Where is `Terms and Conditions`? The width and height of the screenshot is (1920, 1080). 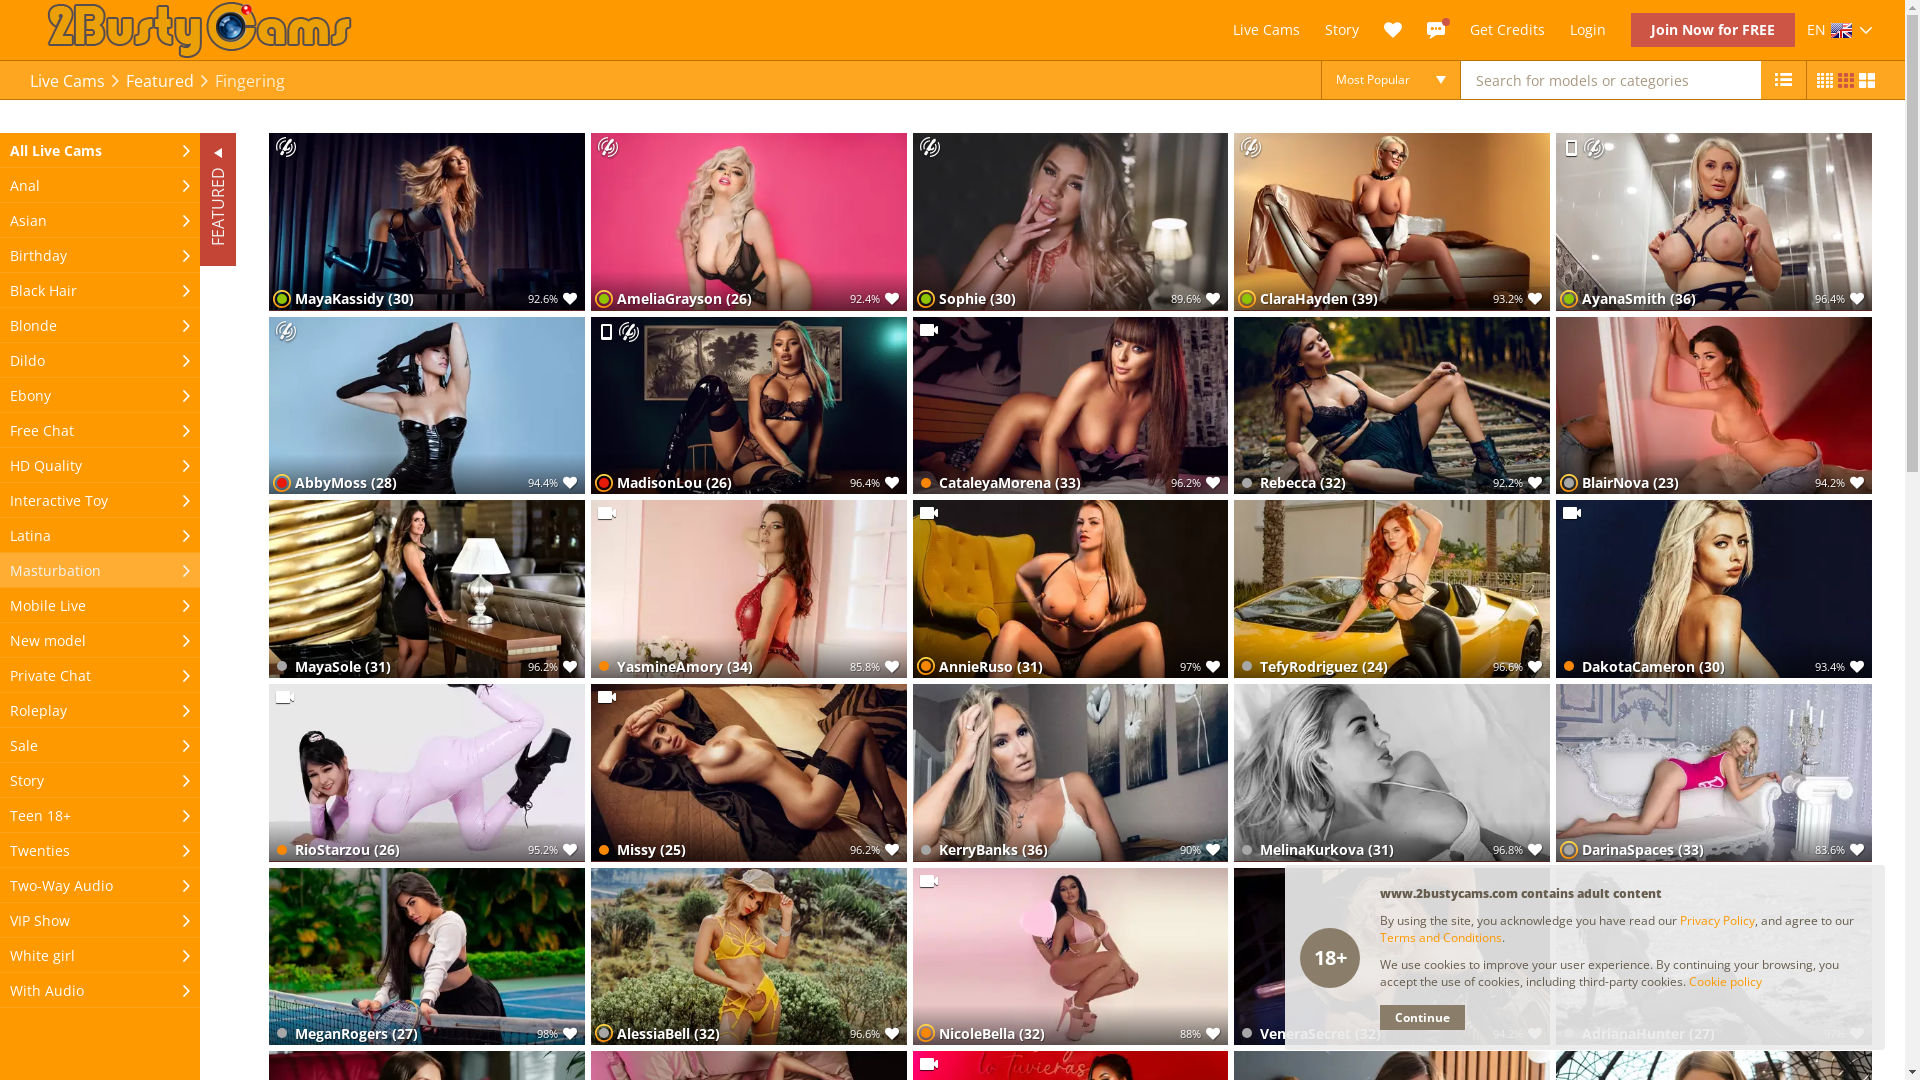 Terms and Conditions is located at coordinates (1441, 938).